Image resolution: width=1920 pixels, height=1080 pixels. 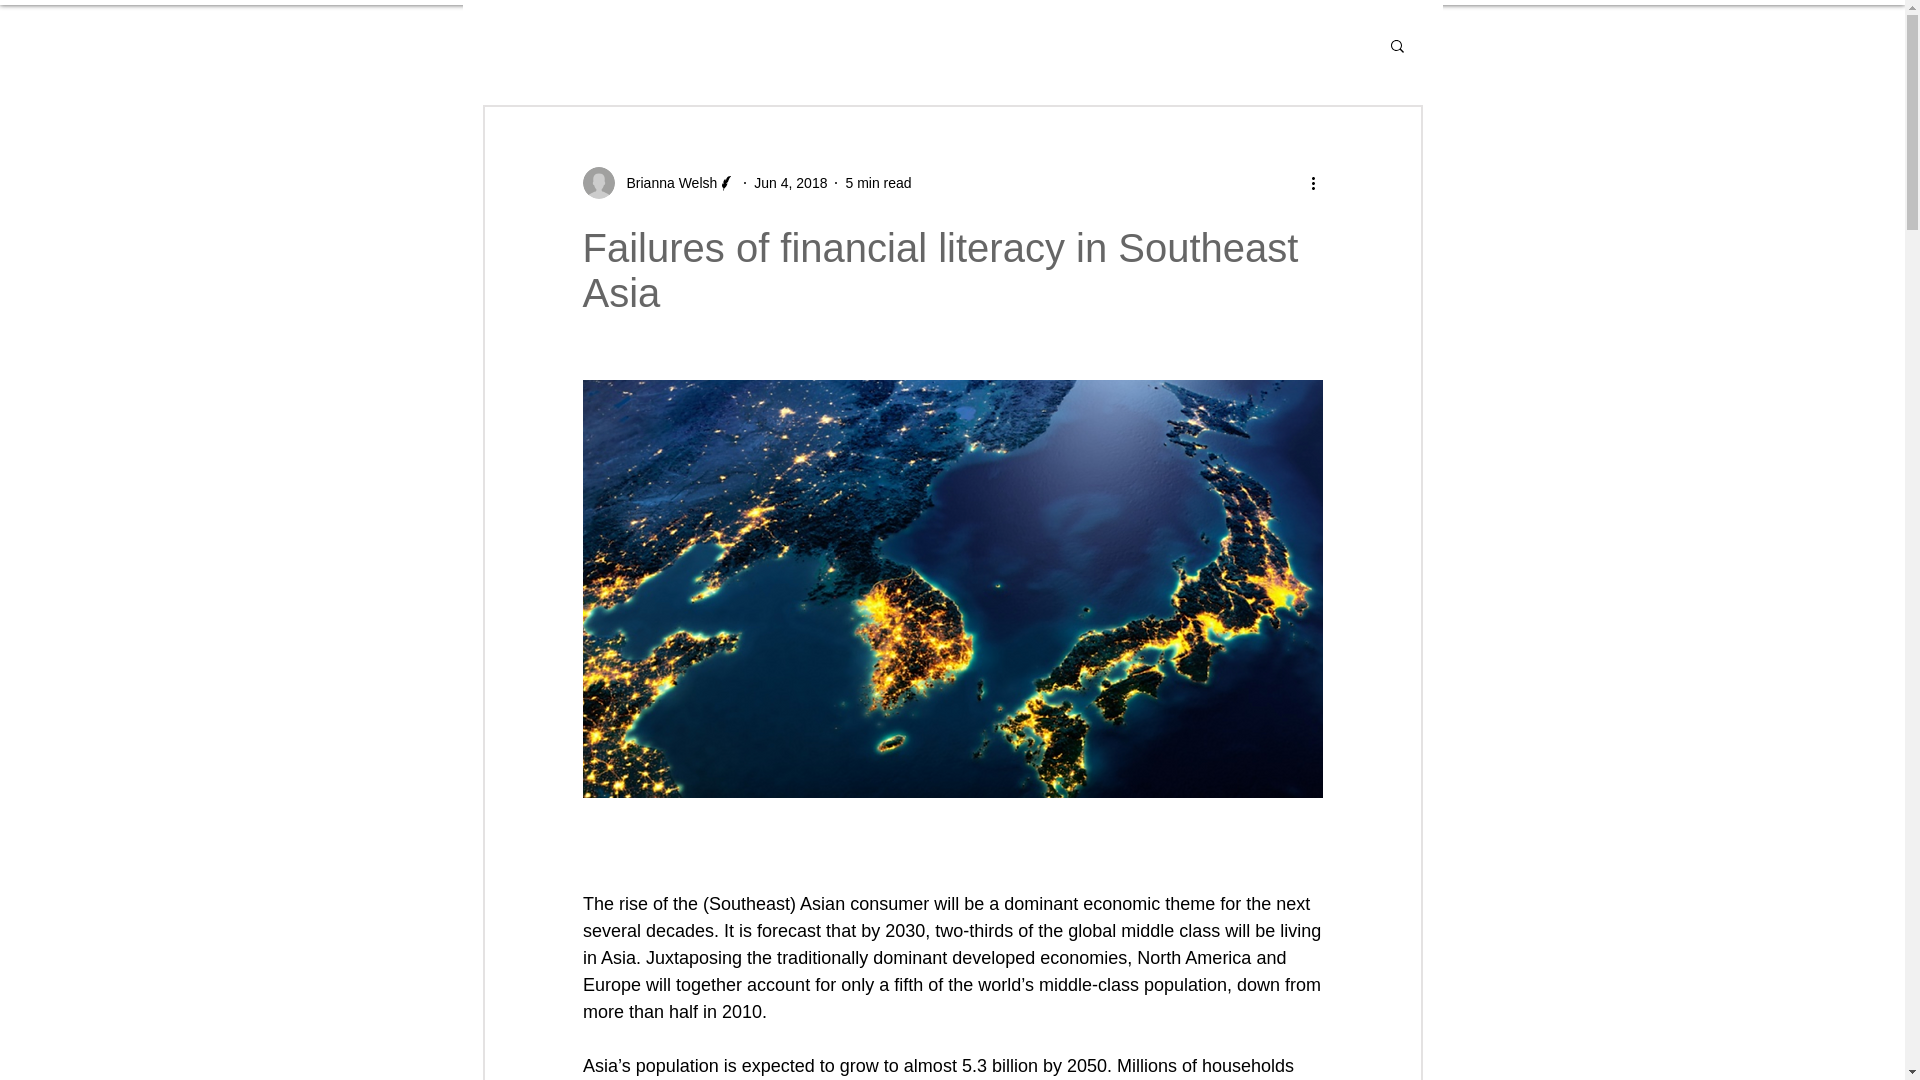 What do you see at coordinates (877, 182) in the screenshot?
I see `5 min read` at bounding box center [877, 182].